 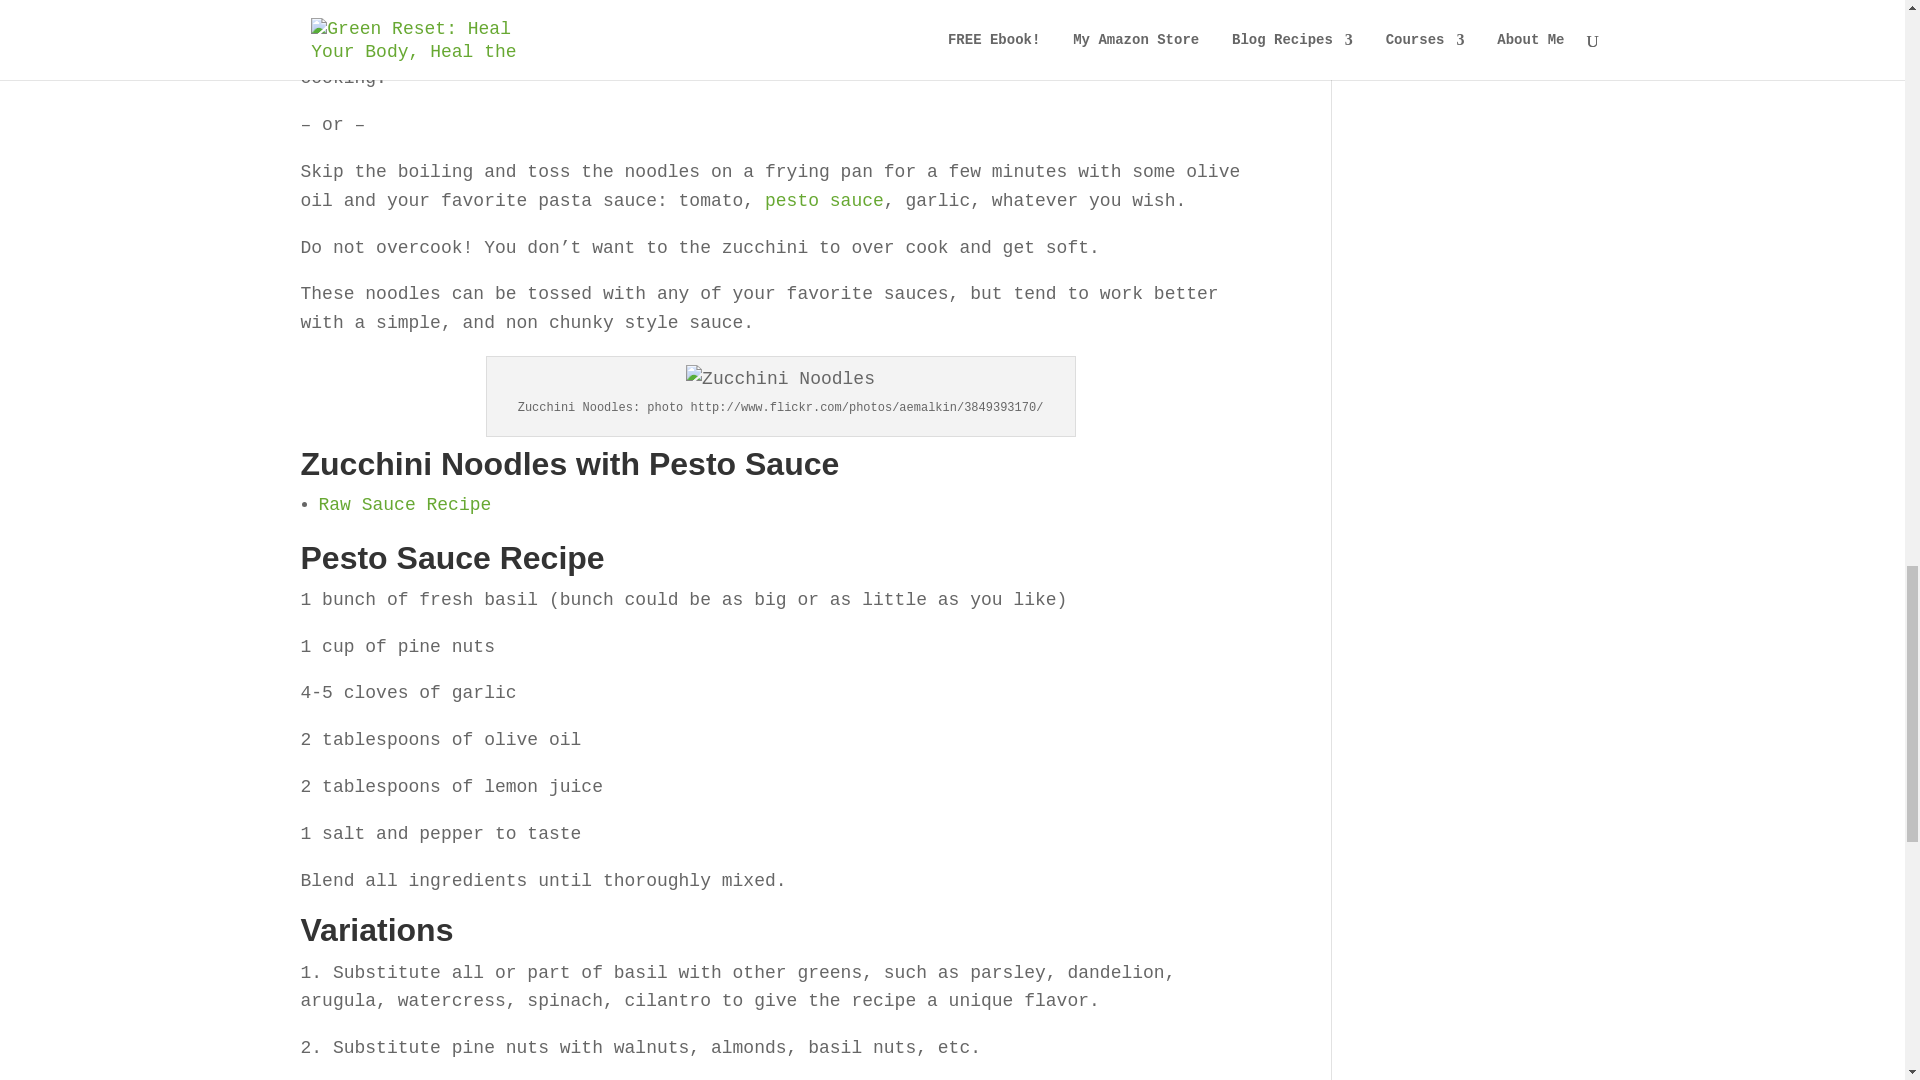 I want to click on Raw Sauce Recipe, so click(x=404, y=504).